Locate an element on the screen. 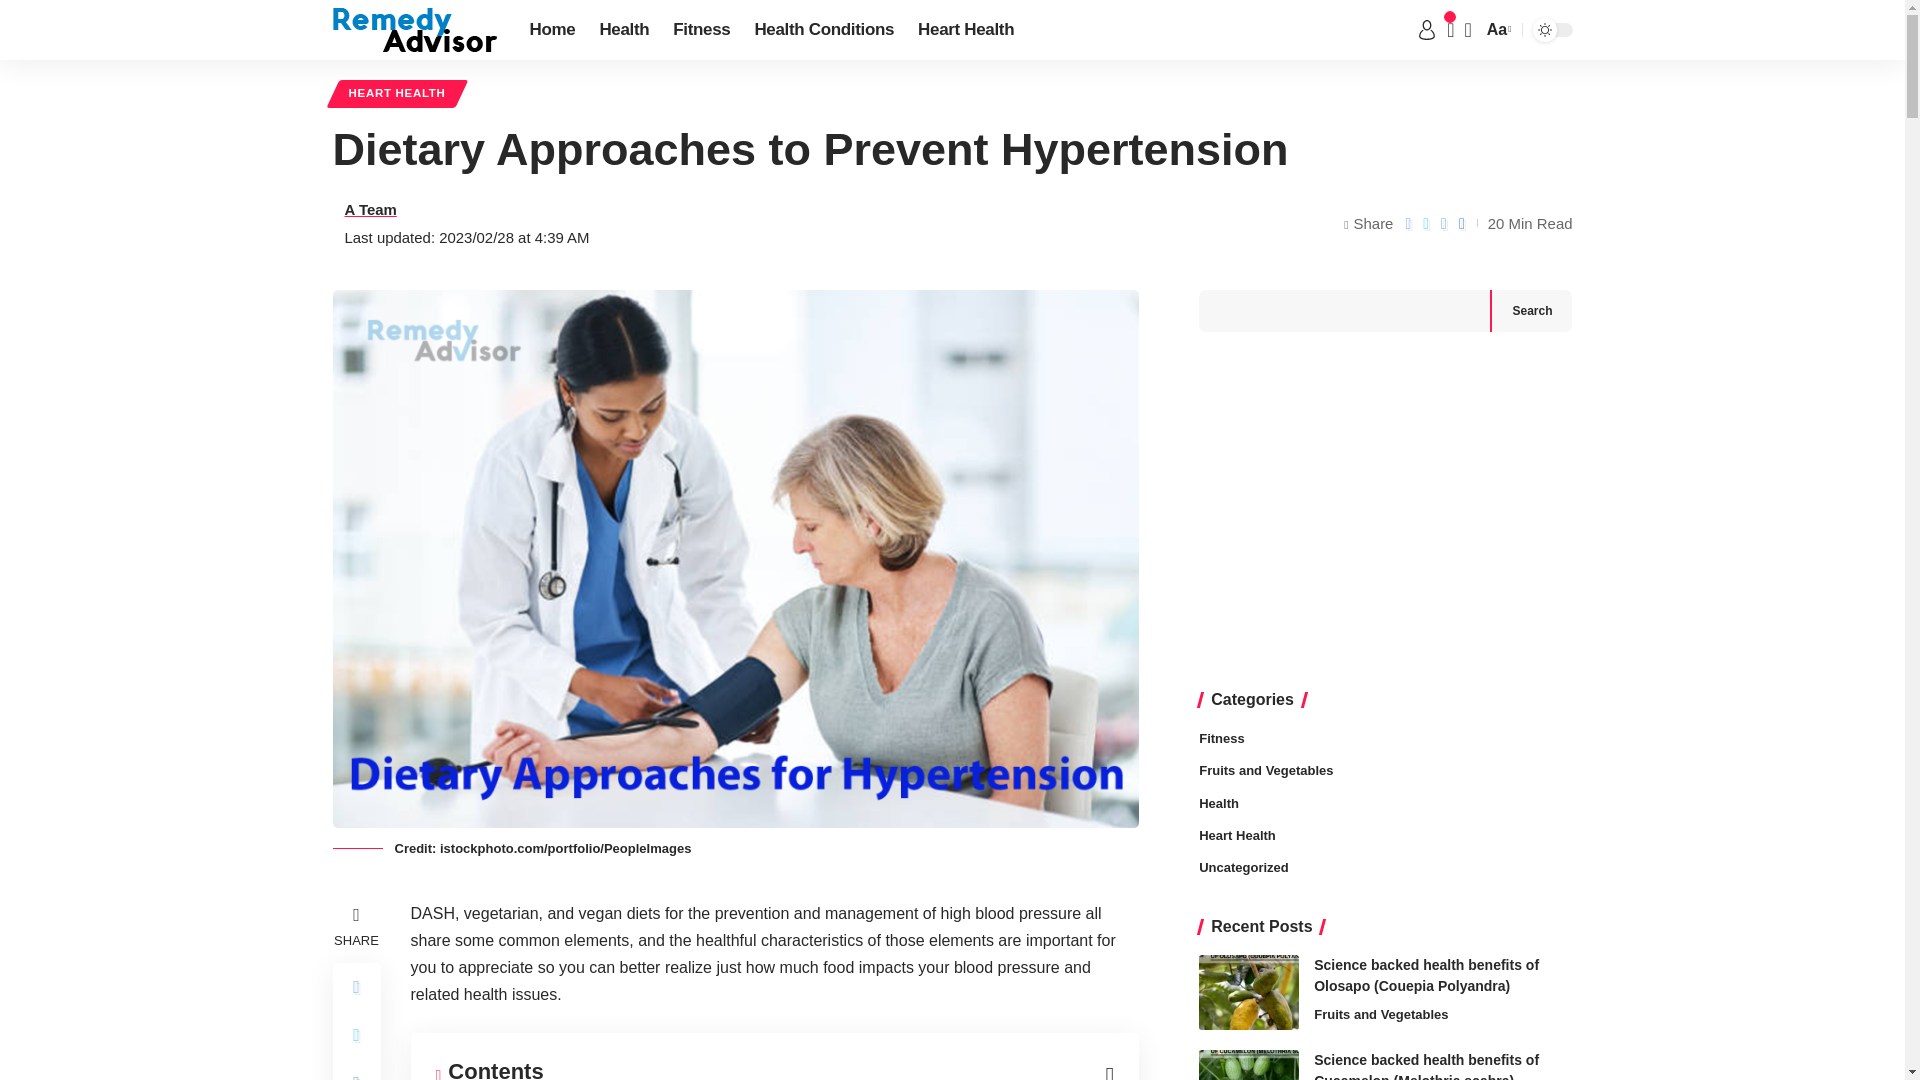 The width and height of the screenshot is (1920, 1080). Health Conditions is located at coordinates (824, 30).